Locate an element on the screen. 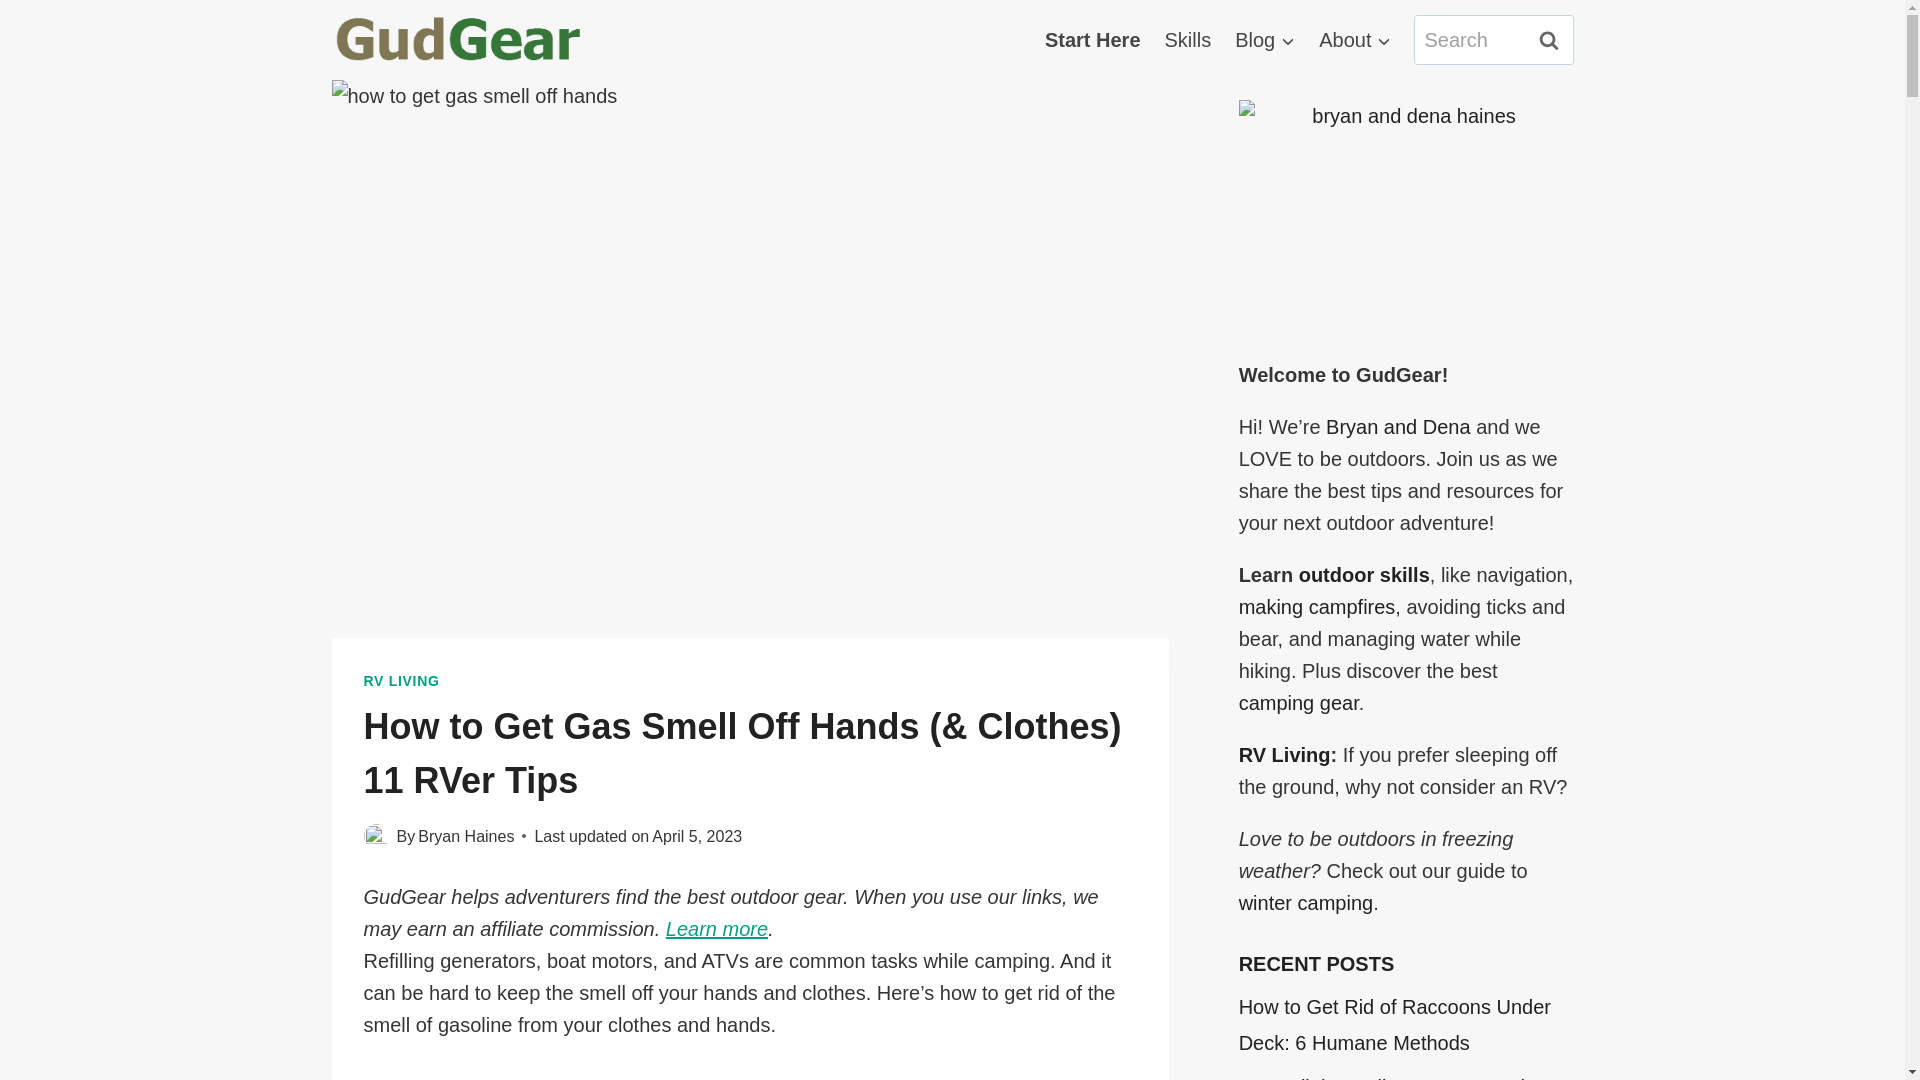  Blog is located at coordinates (1265, 40).